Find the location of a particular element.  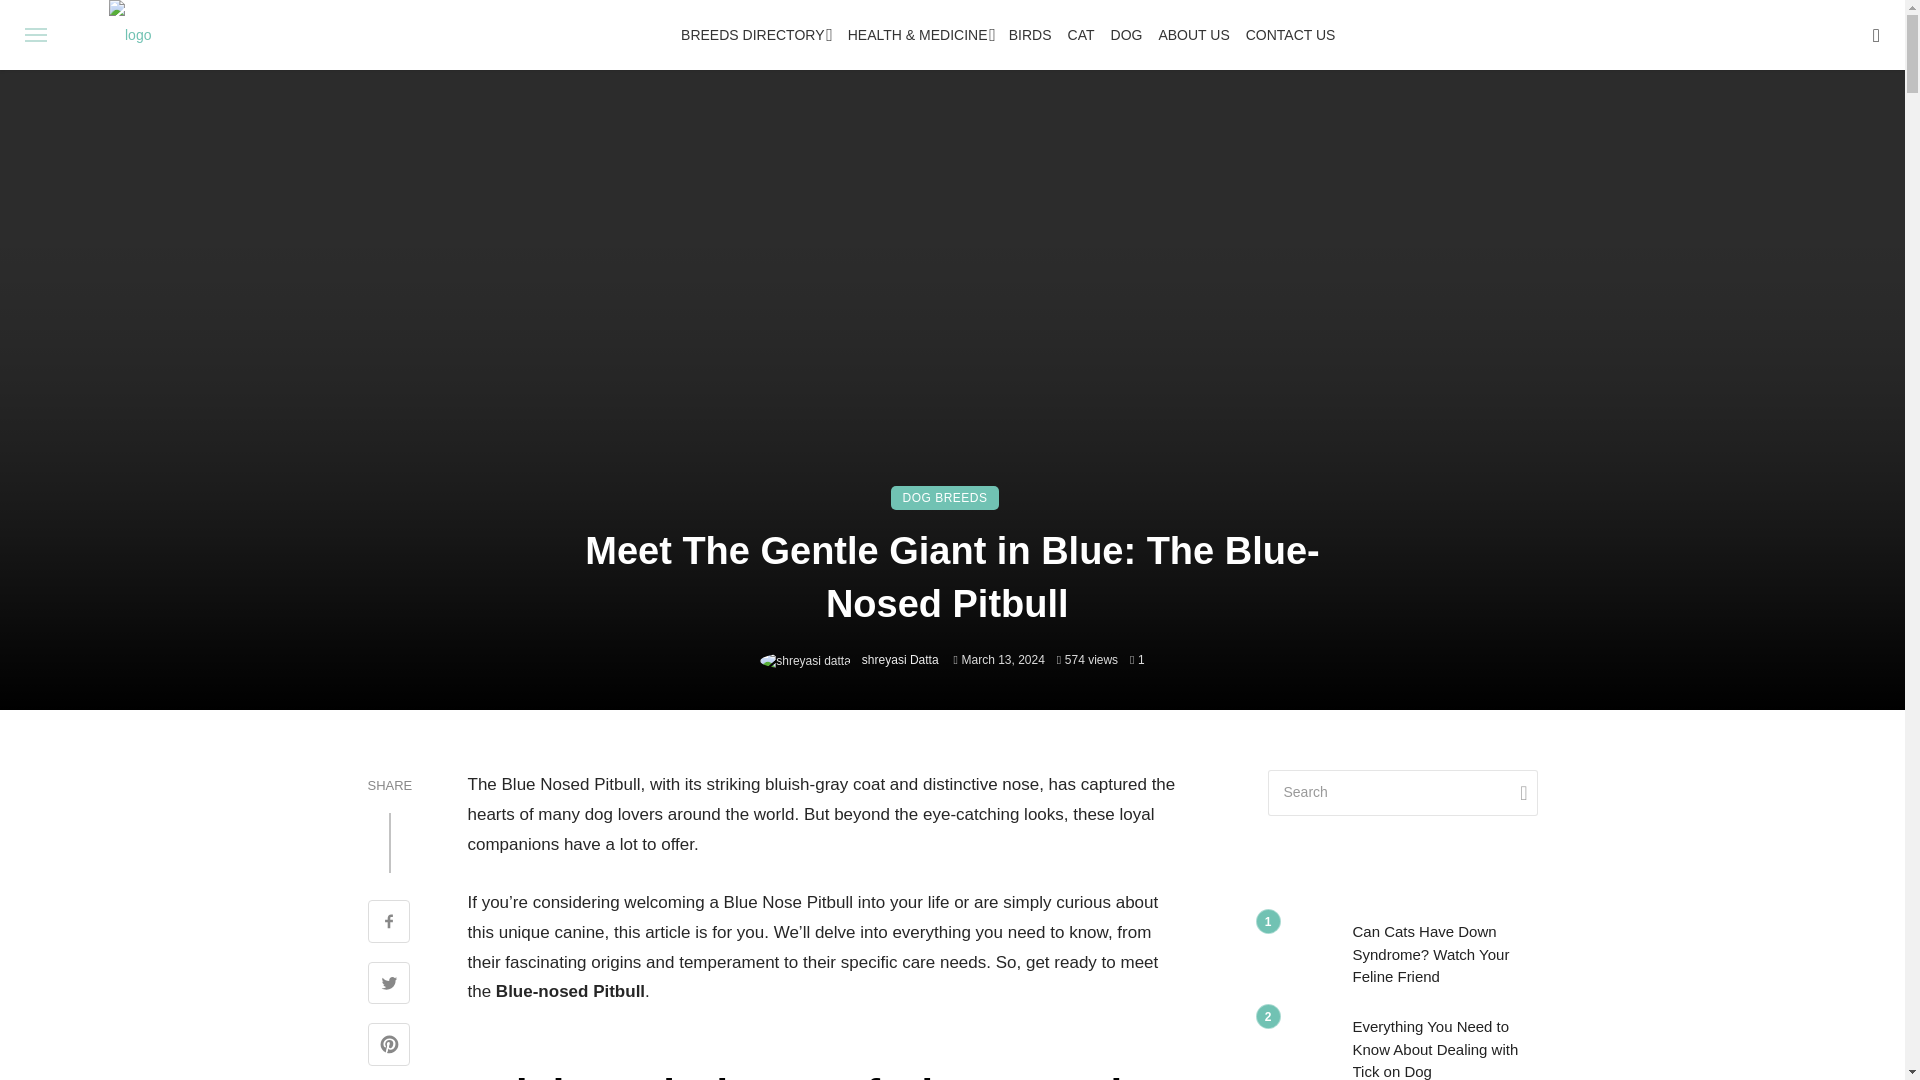

CONTACT US is located at coordinates (1291, 35).